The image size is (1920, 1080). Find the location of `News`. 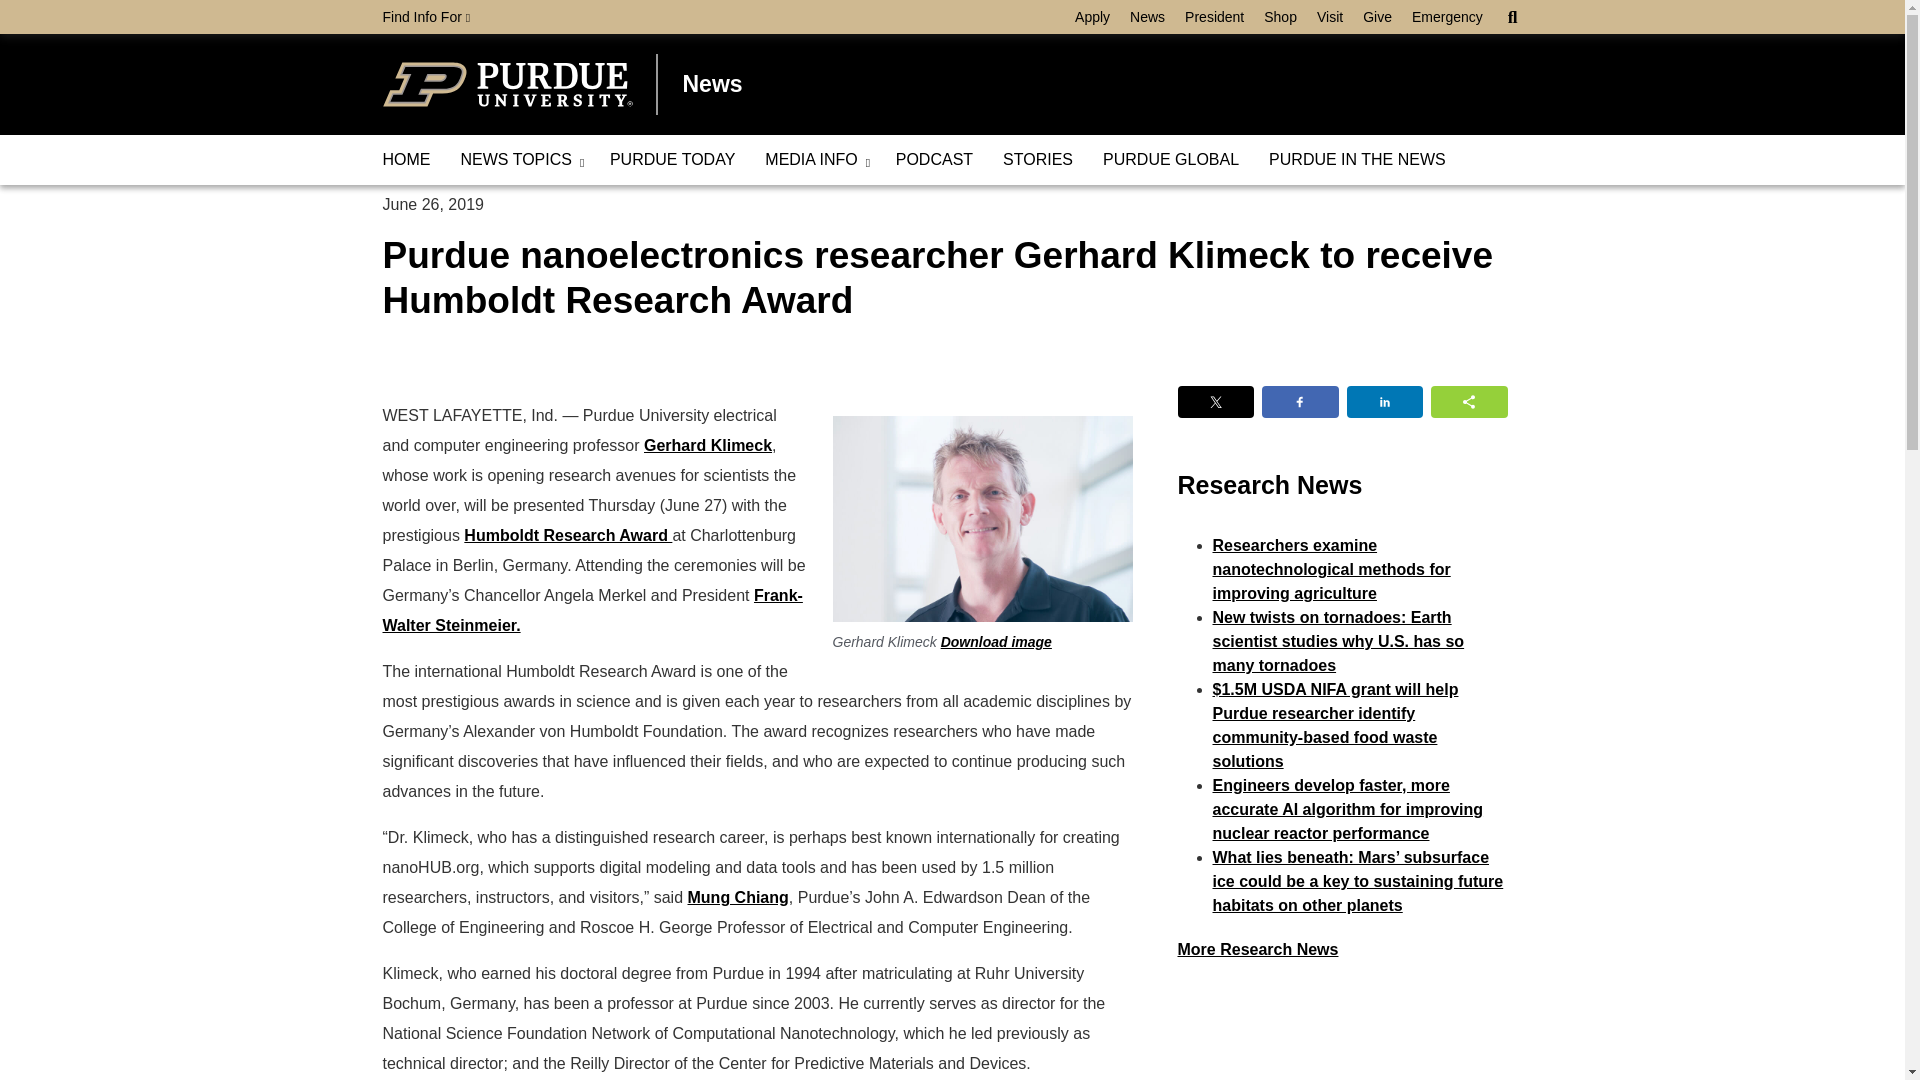

News is located at coordinates (1147, 17).